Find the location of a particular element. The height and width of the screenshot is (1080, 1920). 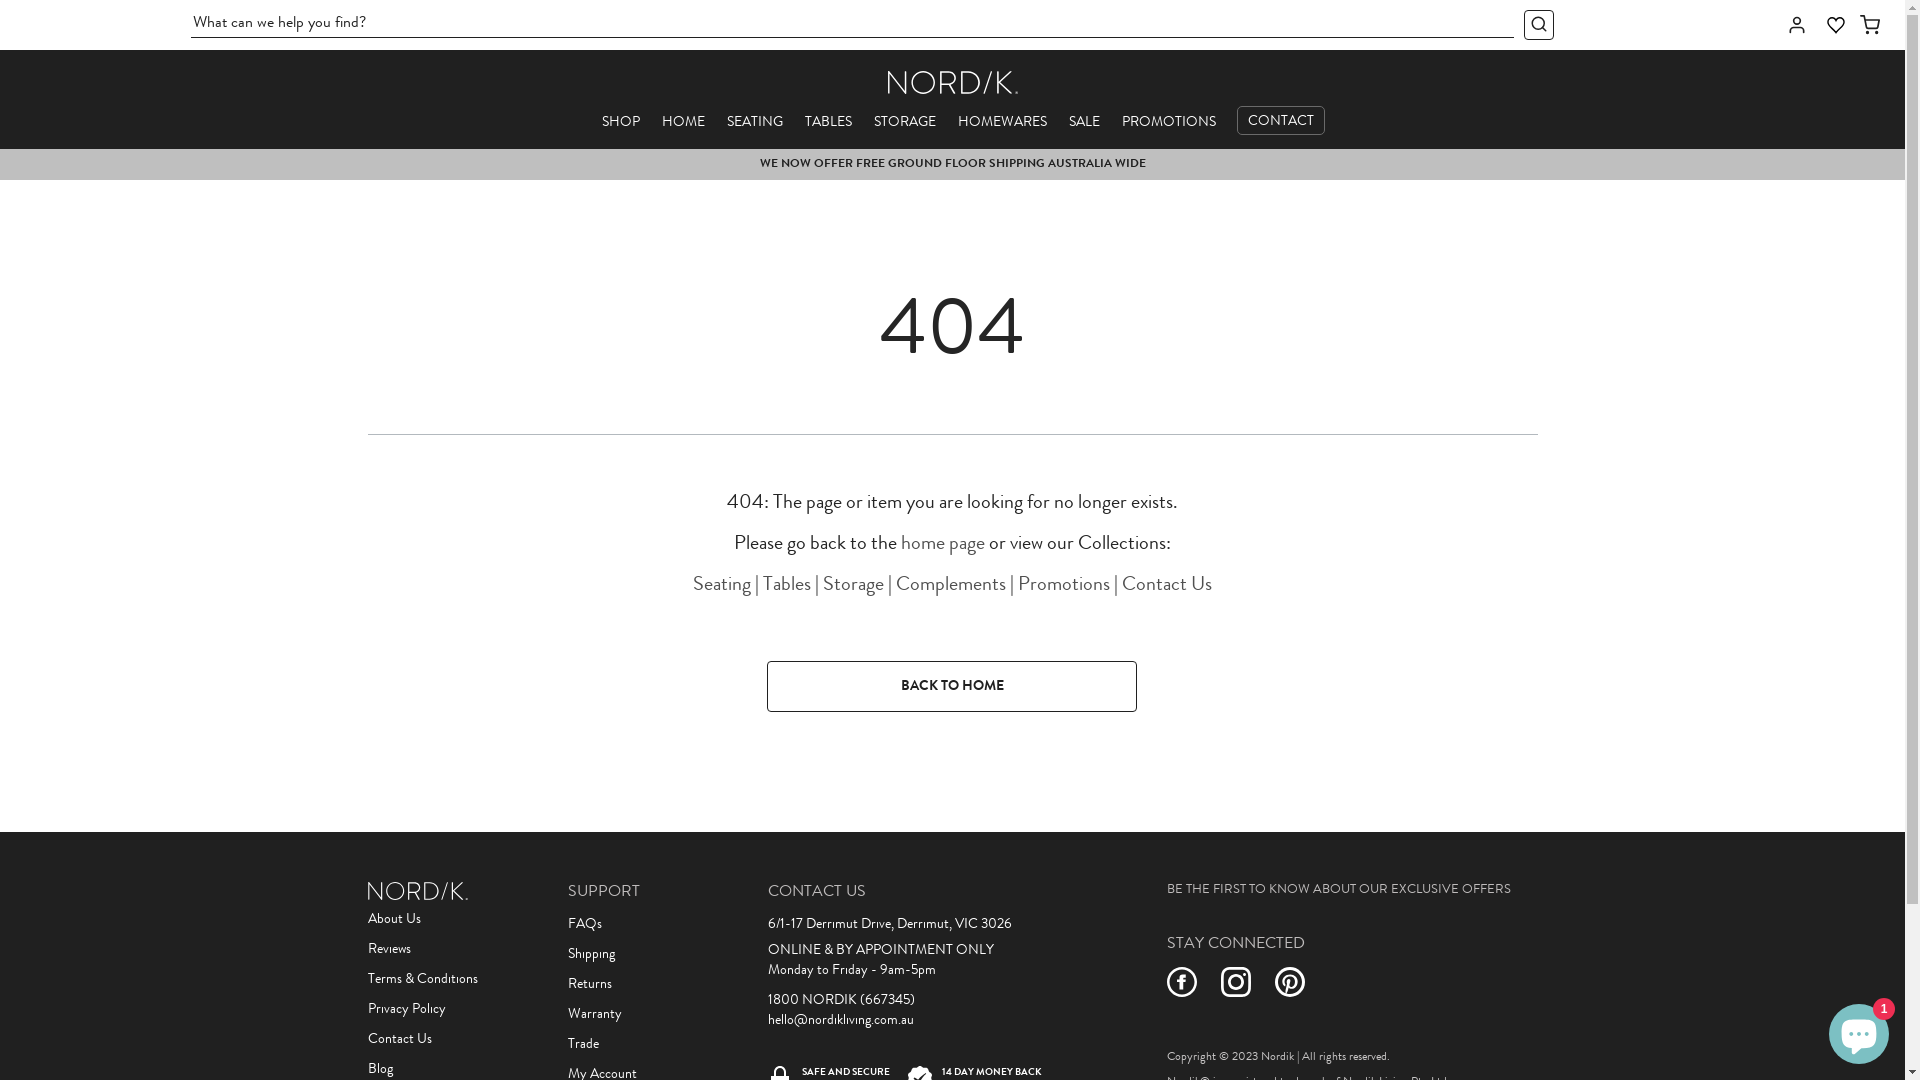

Shopify online store chat is located at coordinates (1859, 1030).